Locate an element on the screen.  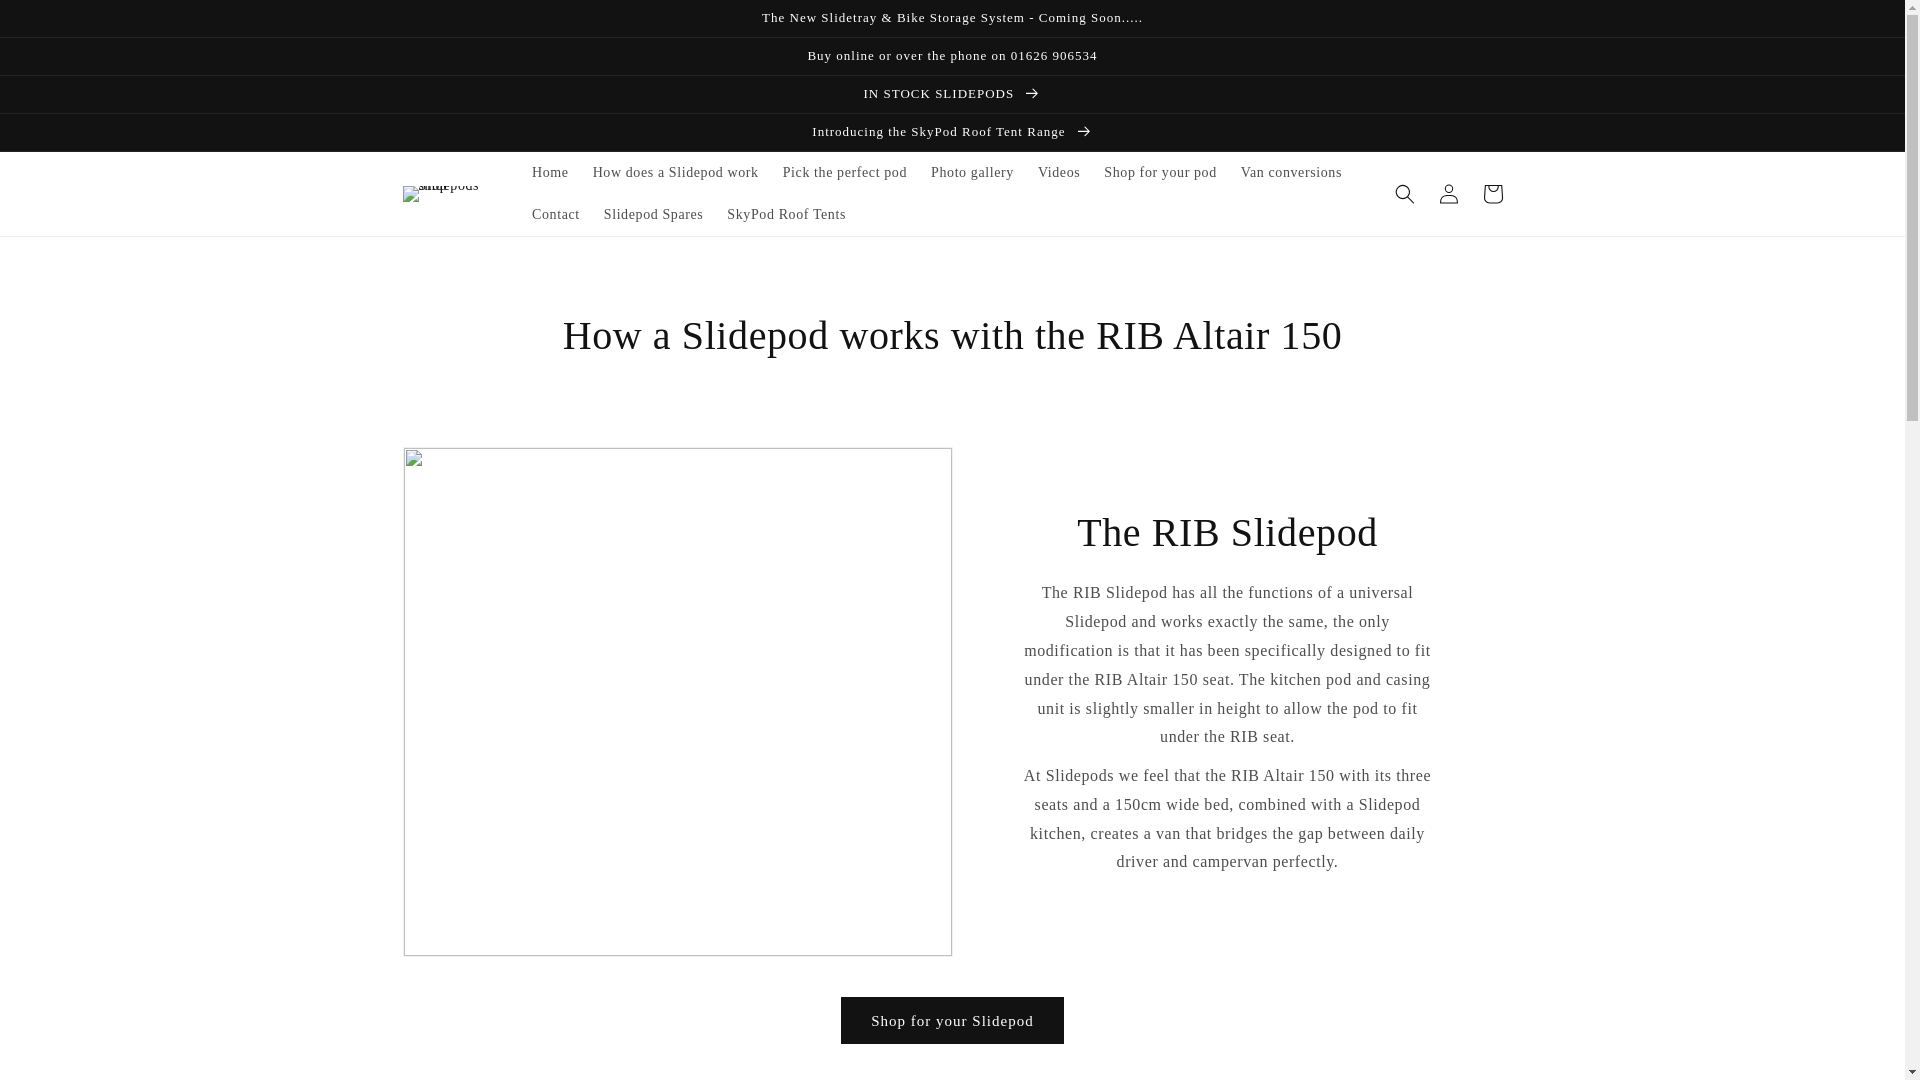
Shop for your Slidepod is located at coordinates (952, 1020).